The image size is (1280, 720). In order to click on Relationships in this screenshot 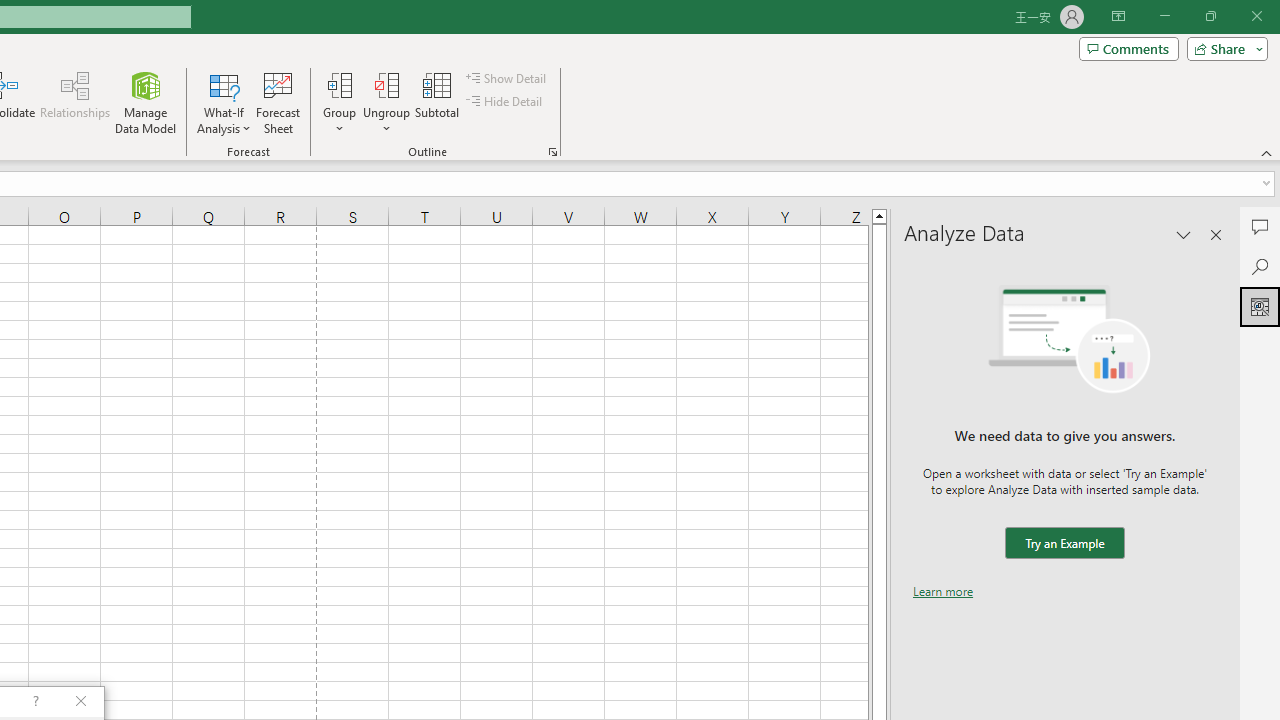, I will do `click(75, 102)`.